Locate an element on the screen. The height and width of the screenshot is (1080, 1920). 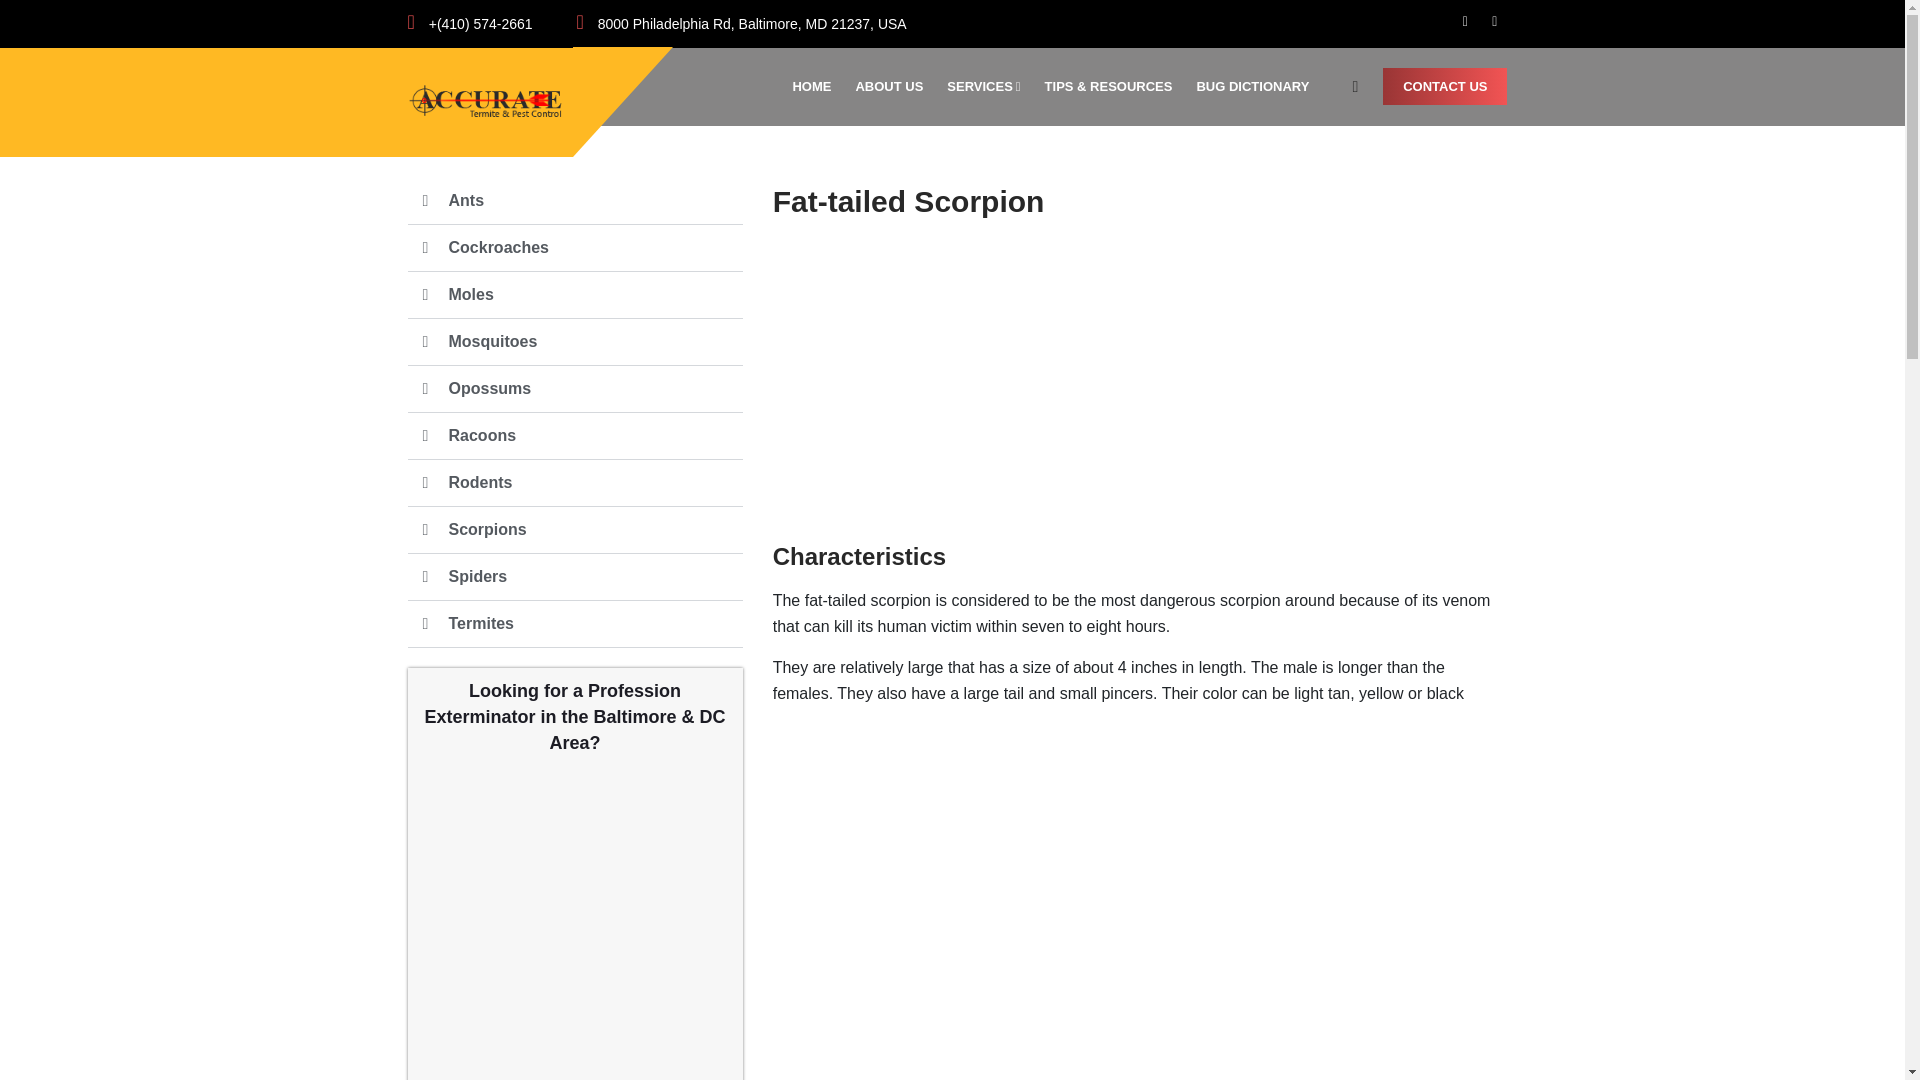
facebook is located at coordinates (1466, 20).